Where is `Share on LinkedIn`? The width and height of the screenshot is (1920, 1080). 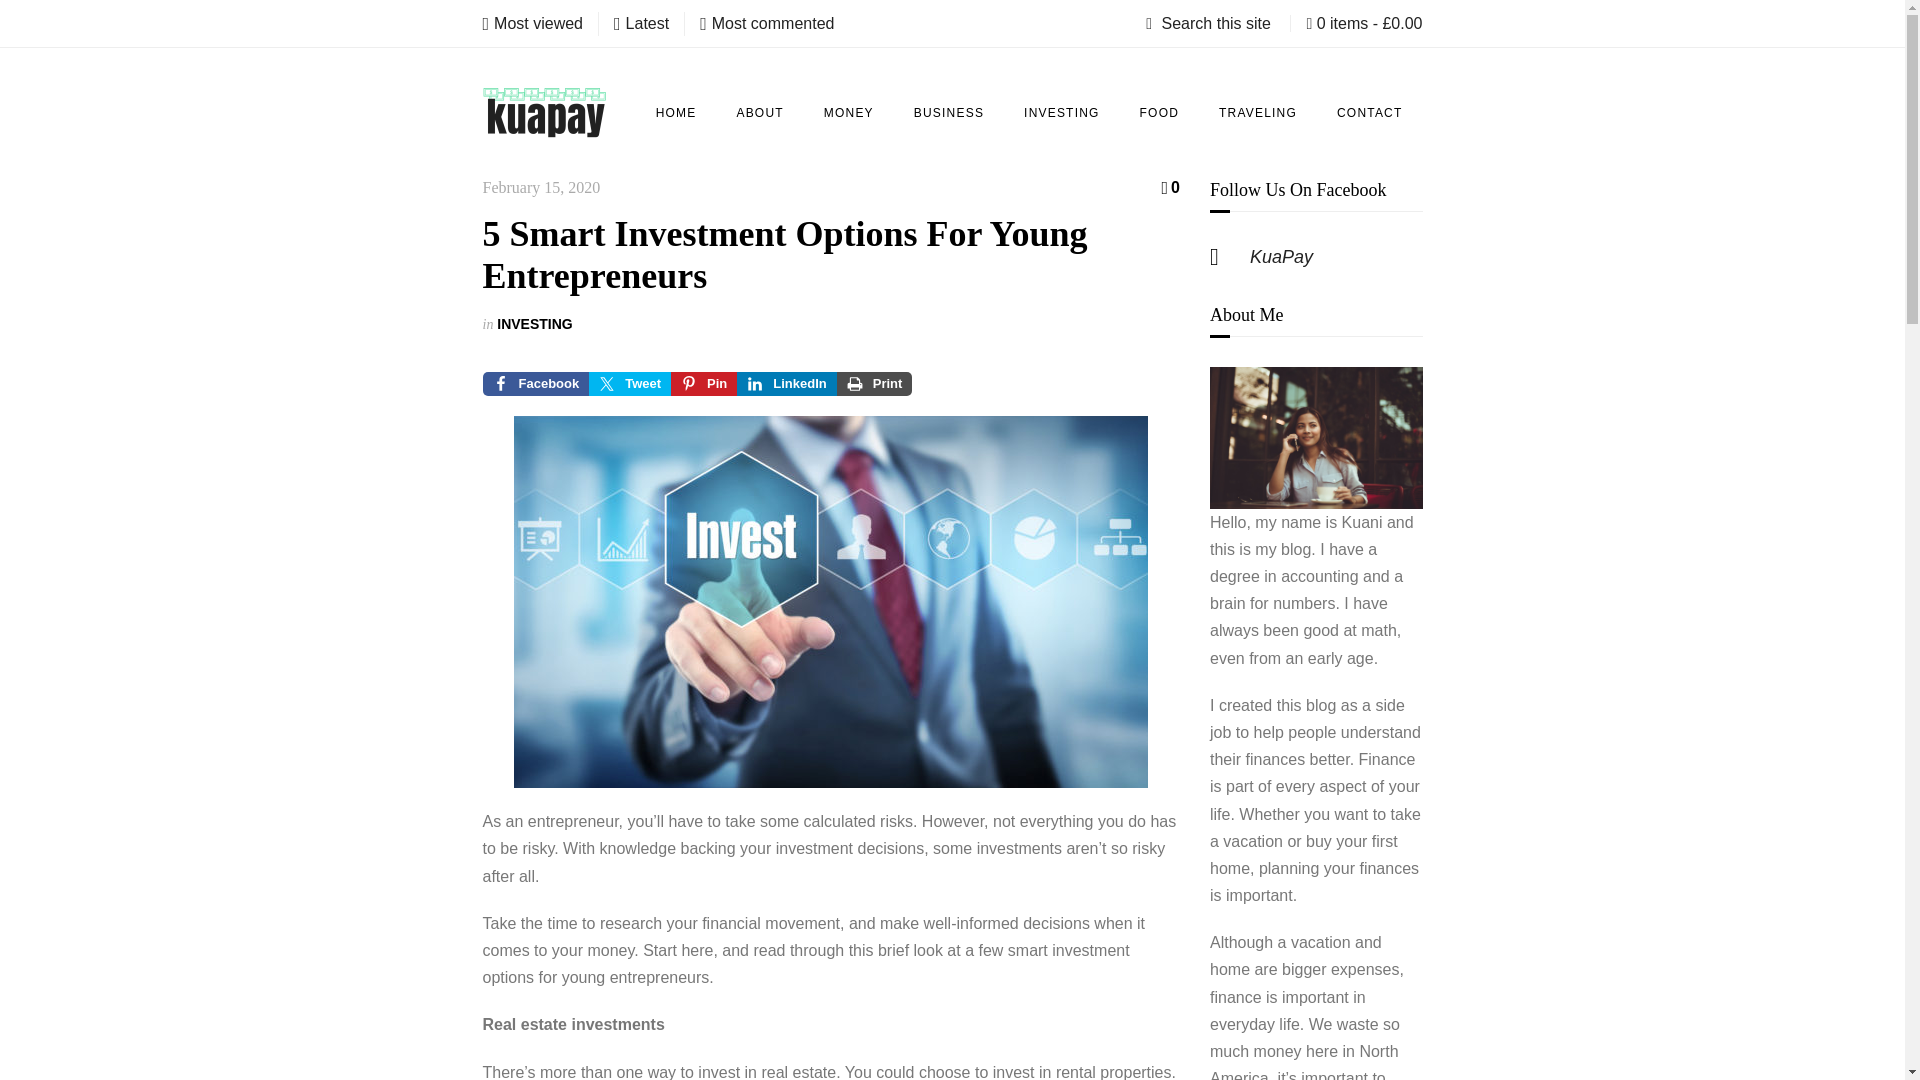 Share on LinkedIn is located at coordinates (786, 384).